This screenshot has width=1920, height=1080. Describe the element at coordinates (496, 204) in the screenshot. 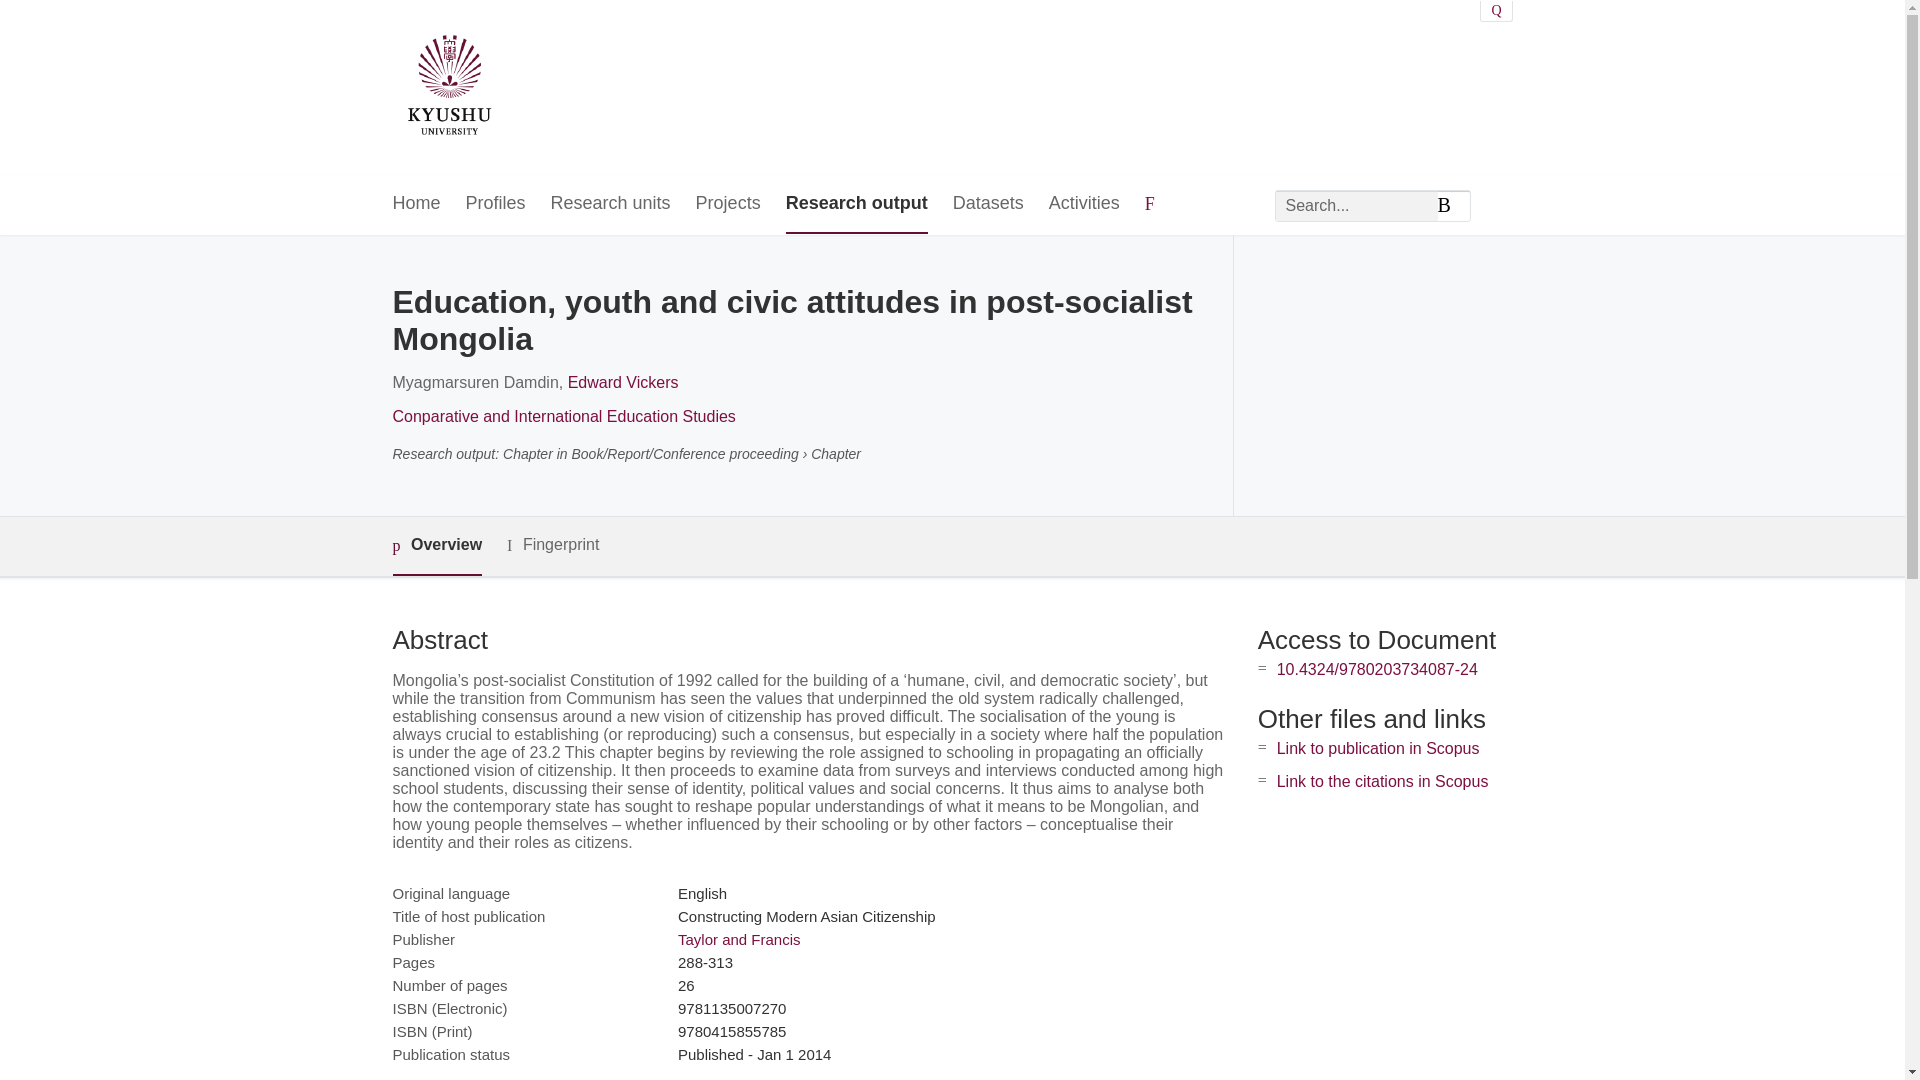

I see `Profiles` at that location.